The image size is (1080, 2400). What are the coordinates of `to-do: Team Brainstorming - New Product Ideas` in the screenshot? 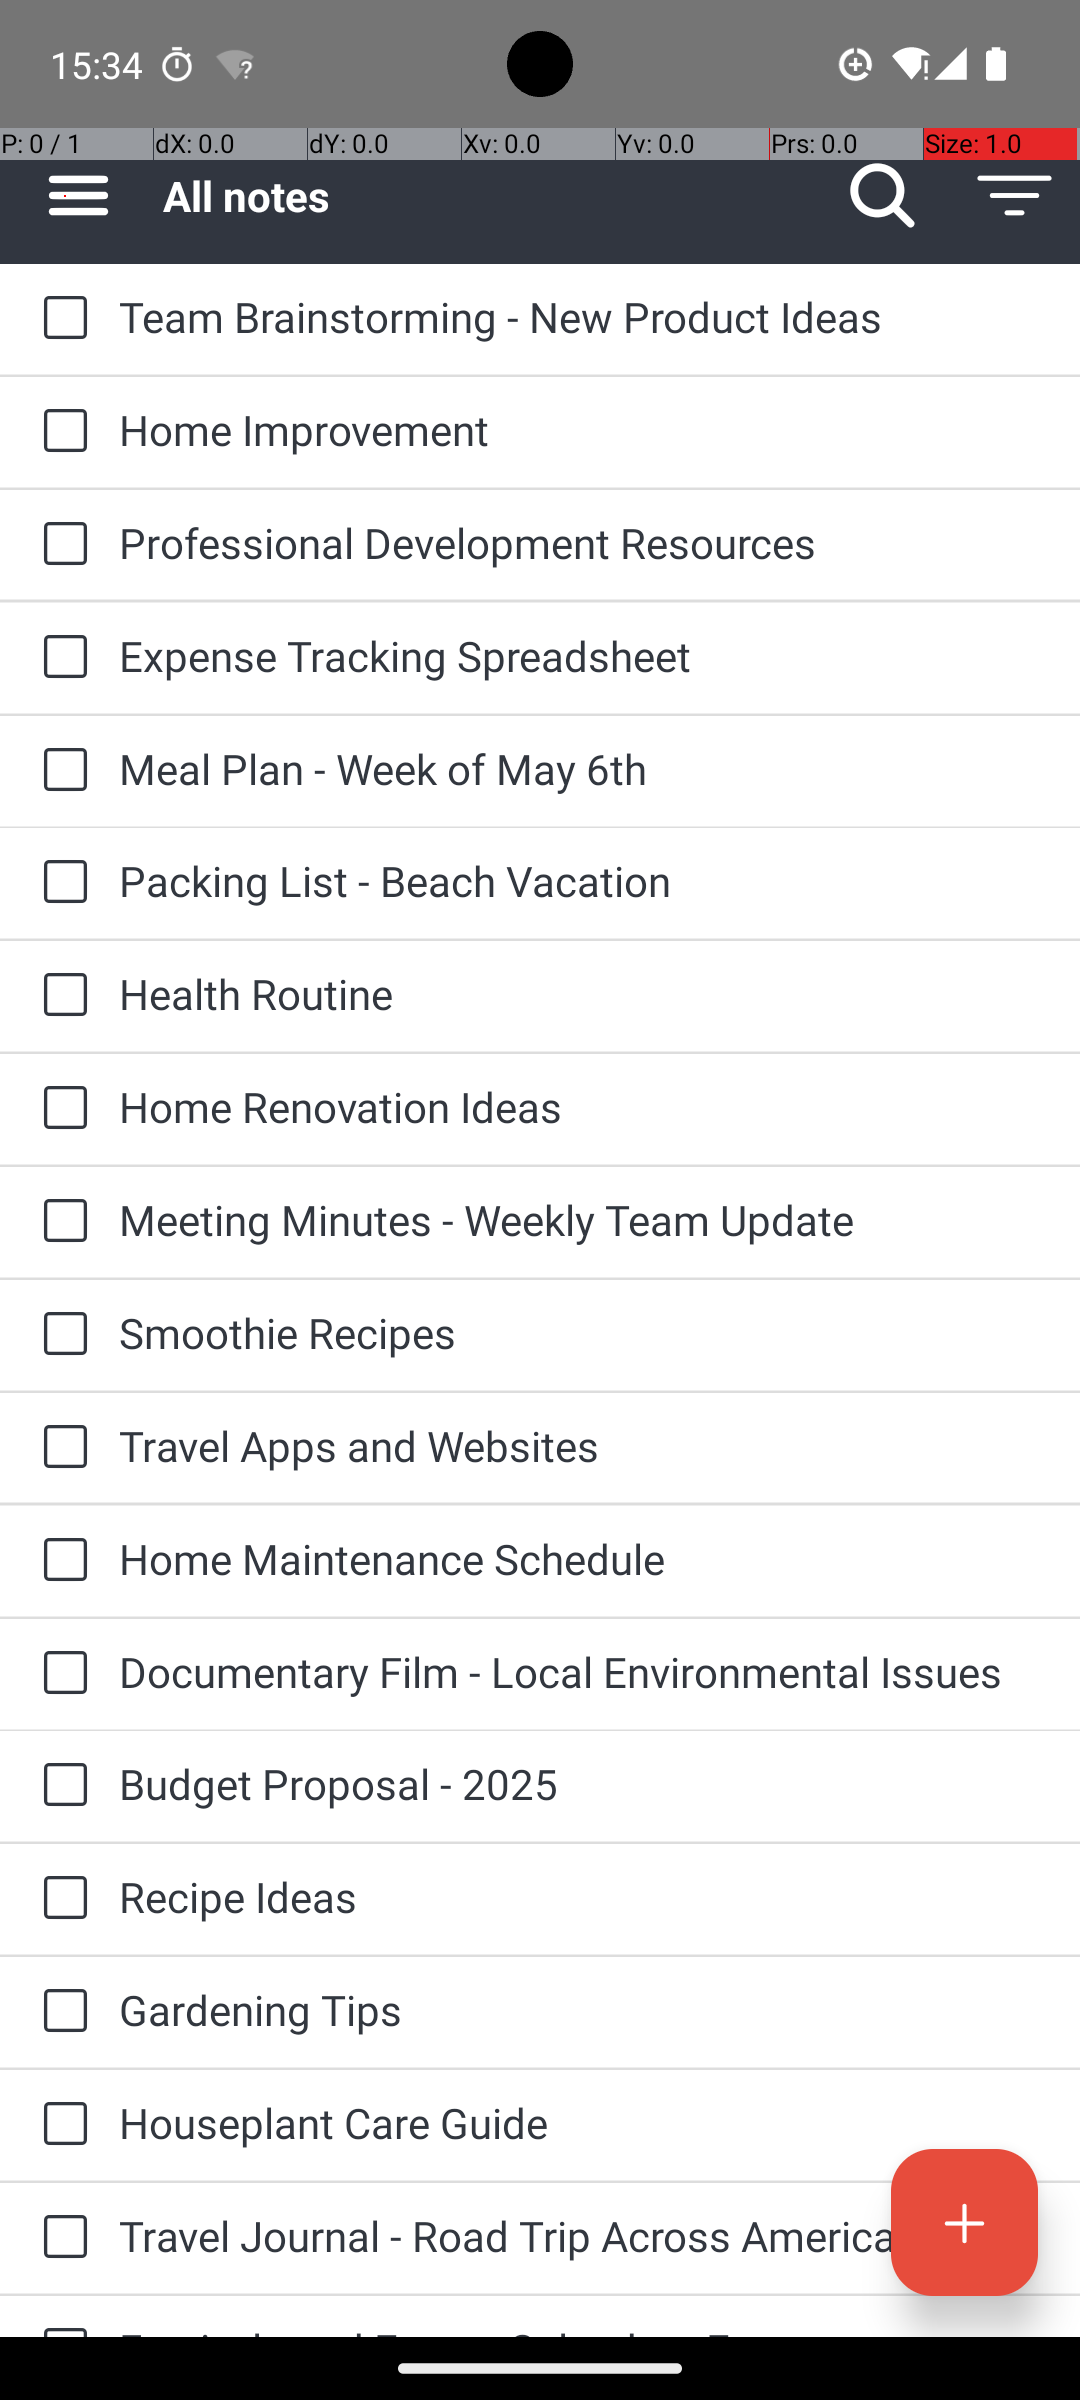 It's located at (60, 319).